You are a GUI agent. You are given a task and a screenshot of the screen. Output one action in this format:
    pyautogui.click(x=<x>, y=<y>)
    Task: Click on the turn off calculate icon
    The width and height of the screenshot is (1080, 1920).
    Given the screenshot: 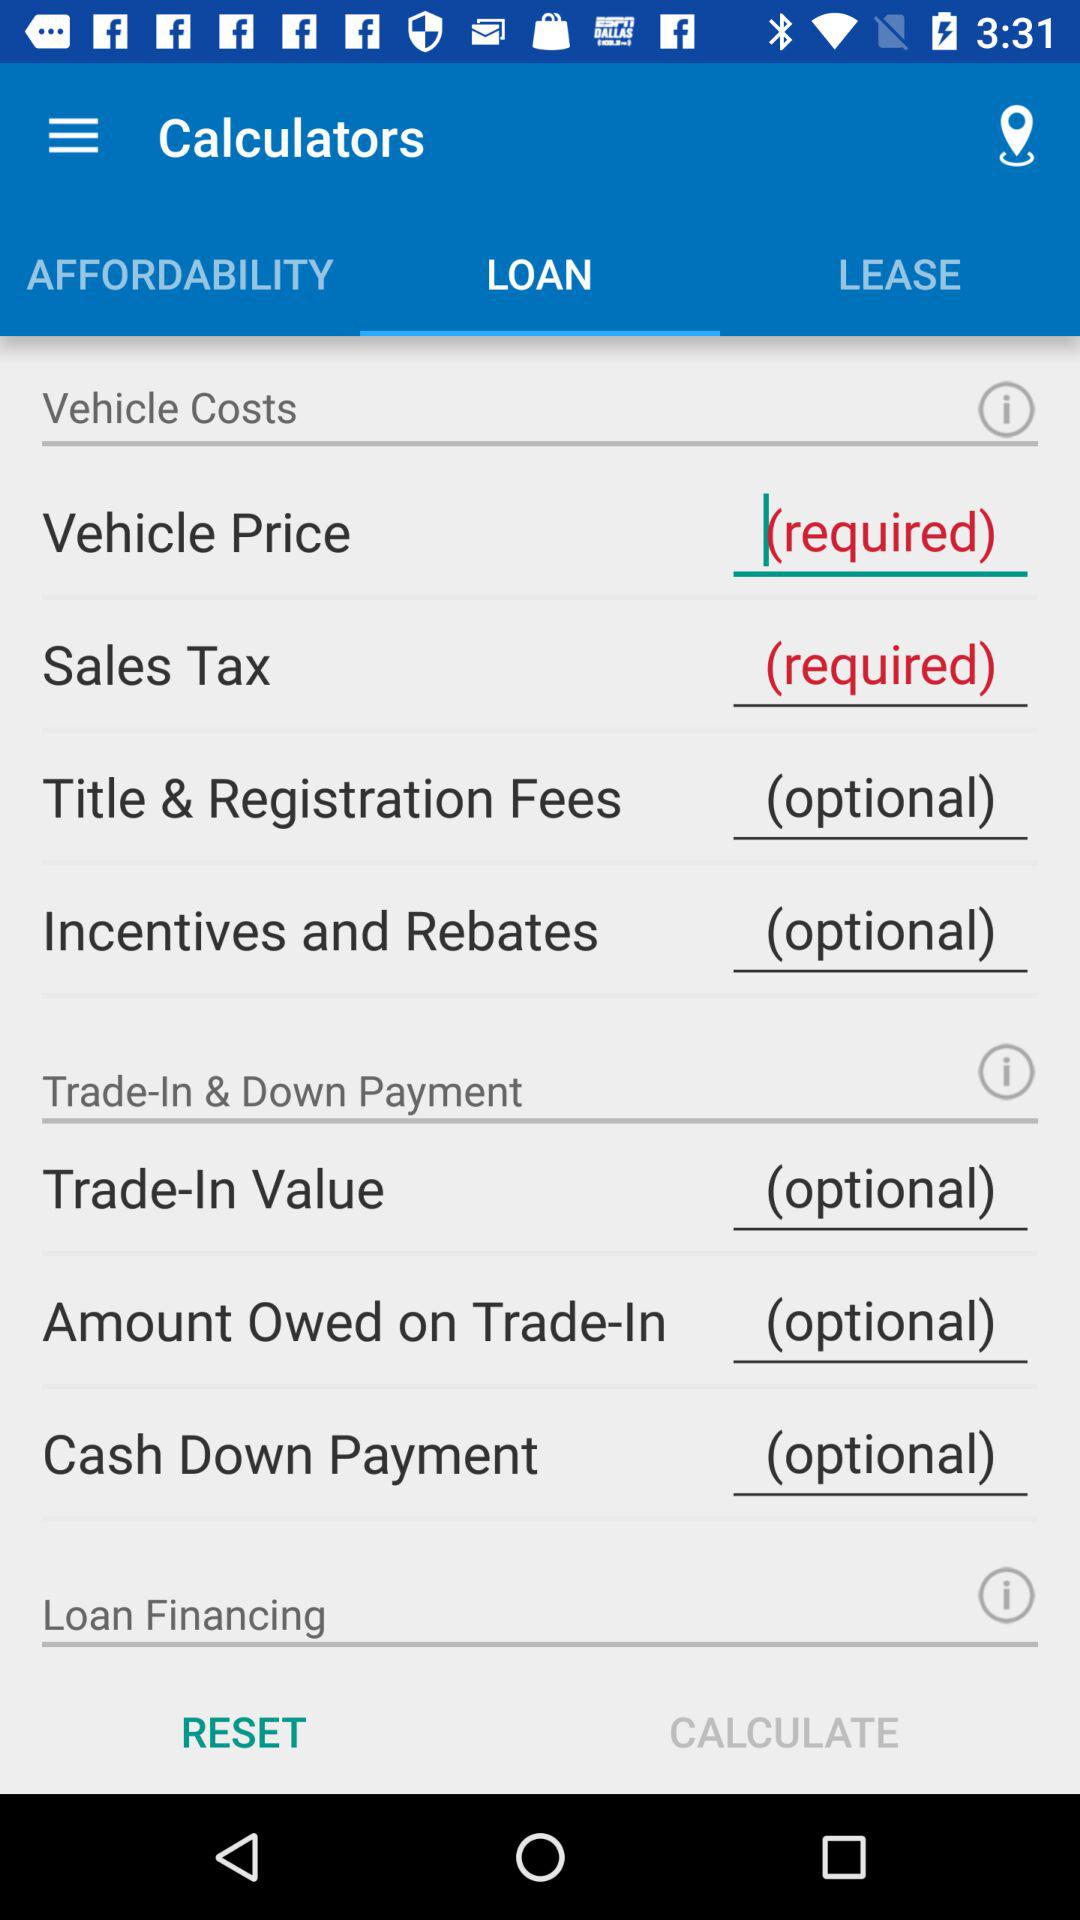 What is the action you would take?
    pyautogui.click(x=784, y=1730)
    